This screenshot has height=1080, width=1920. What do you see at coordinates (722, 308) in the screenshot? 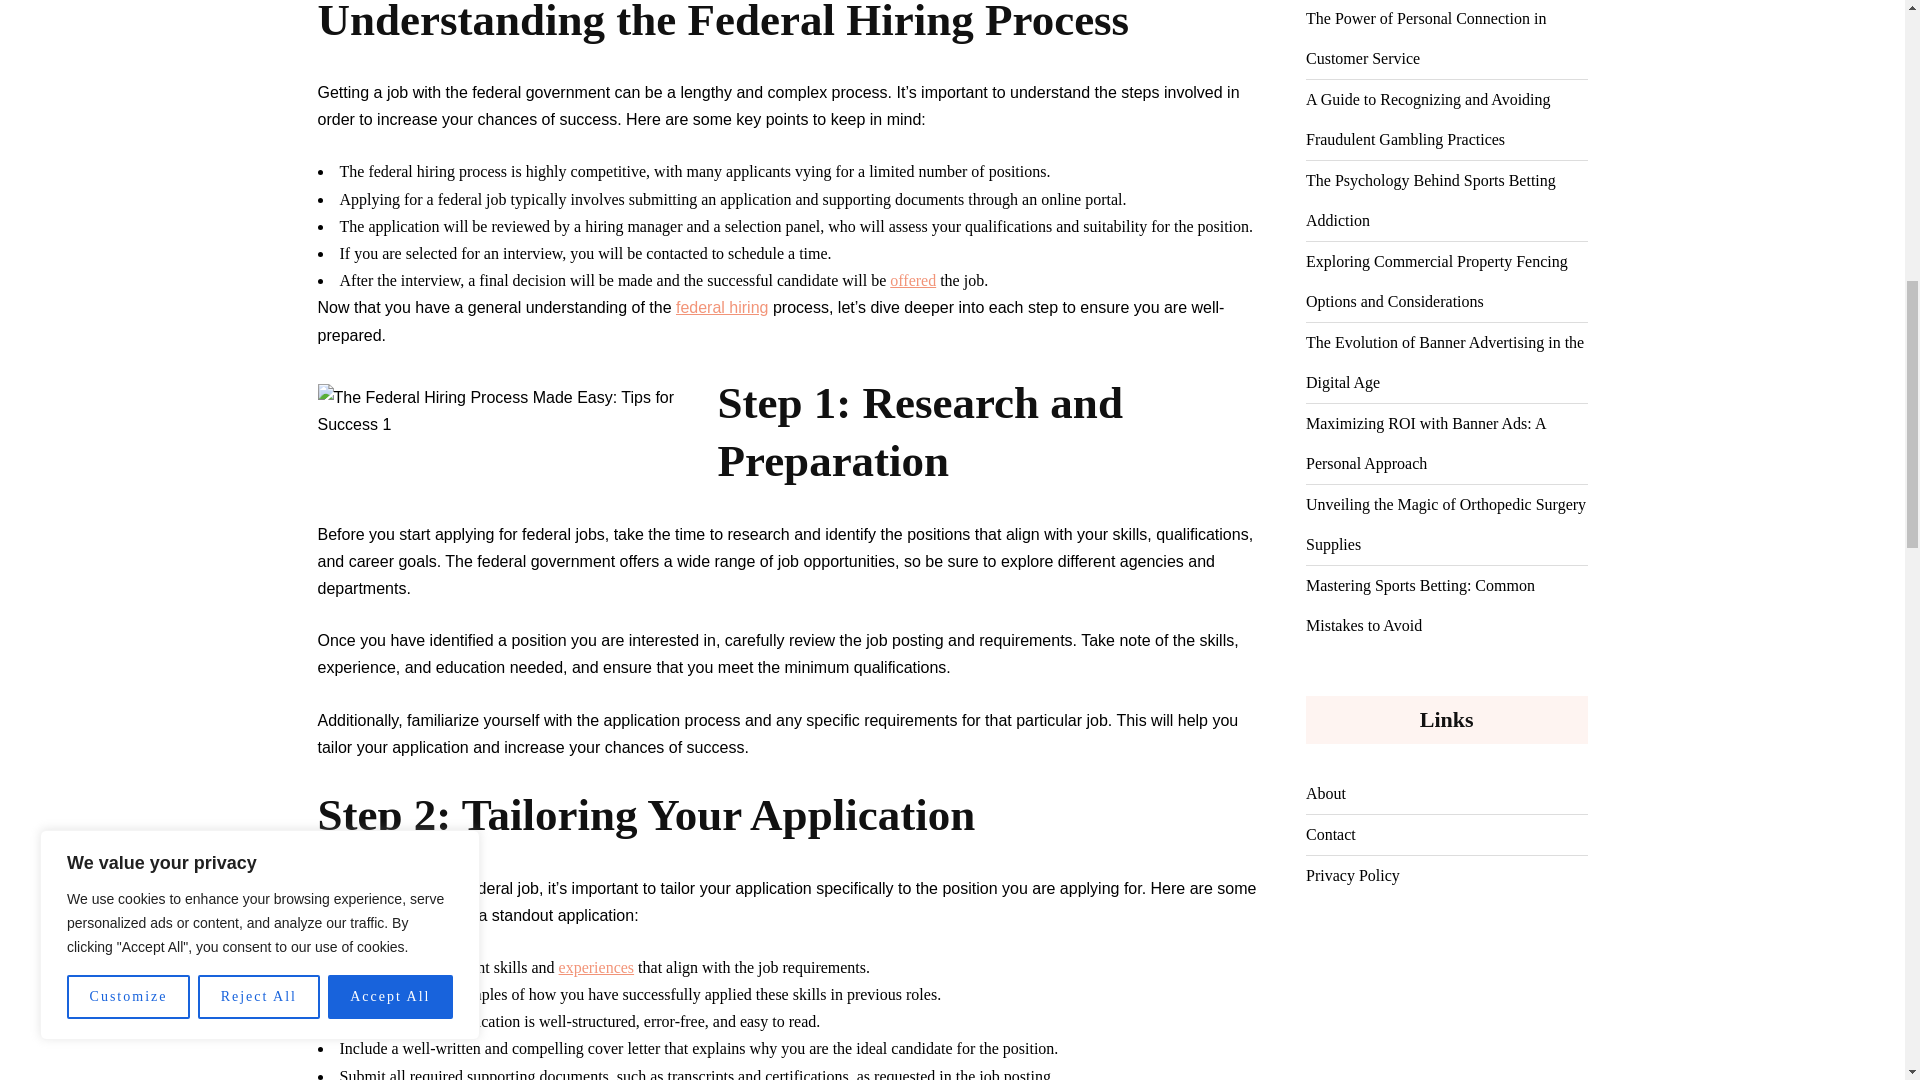
I see `federal hiring` at bounding box center [722, 308].